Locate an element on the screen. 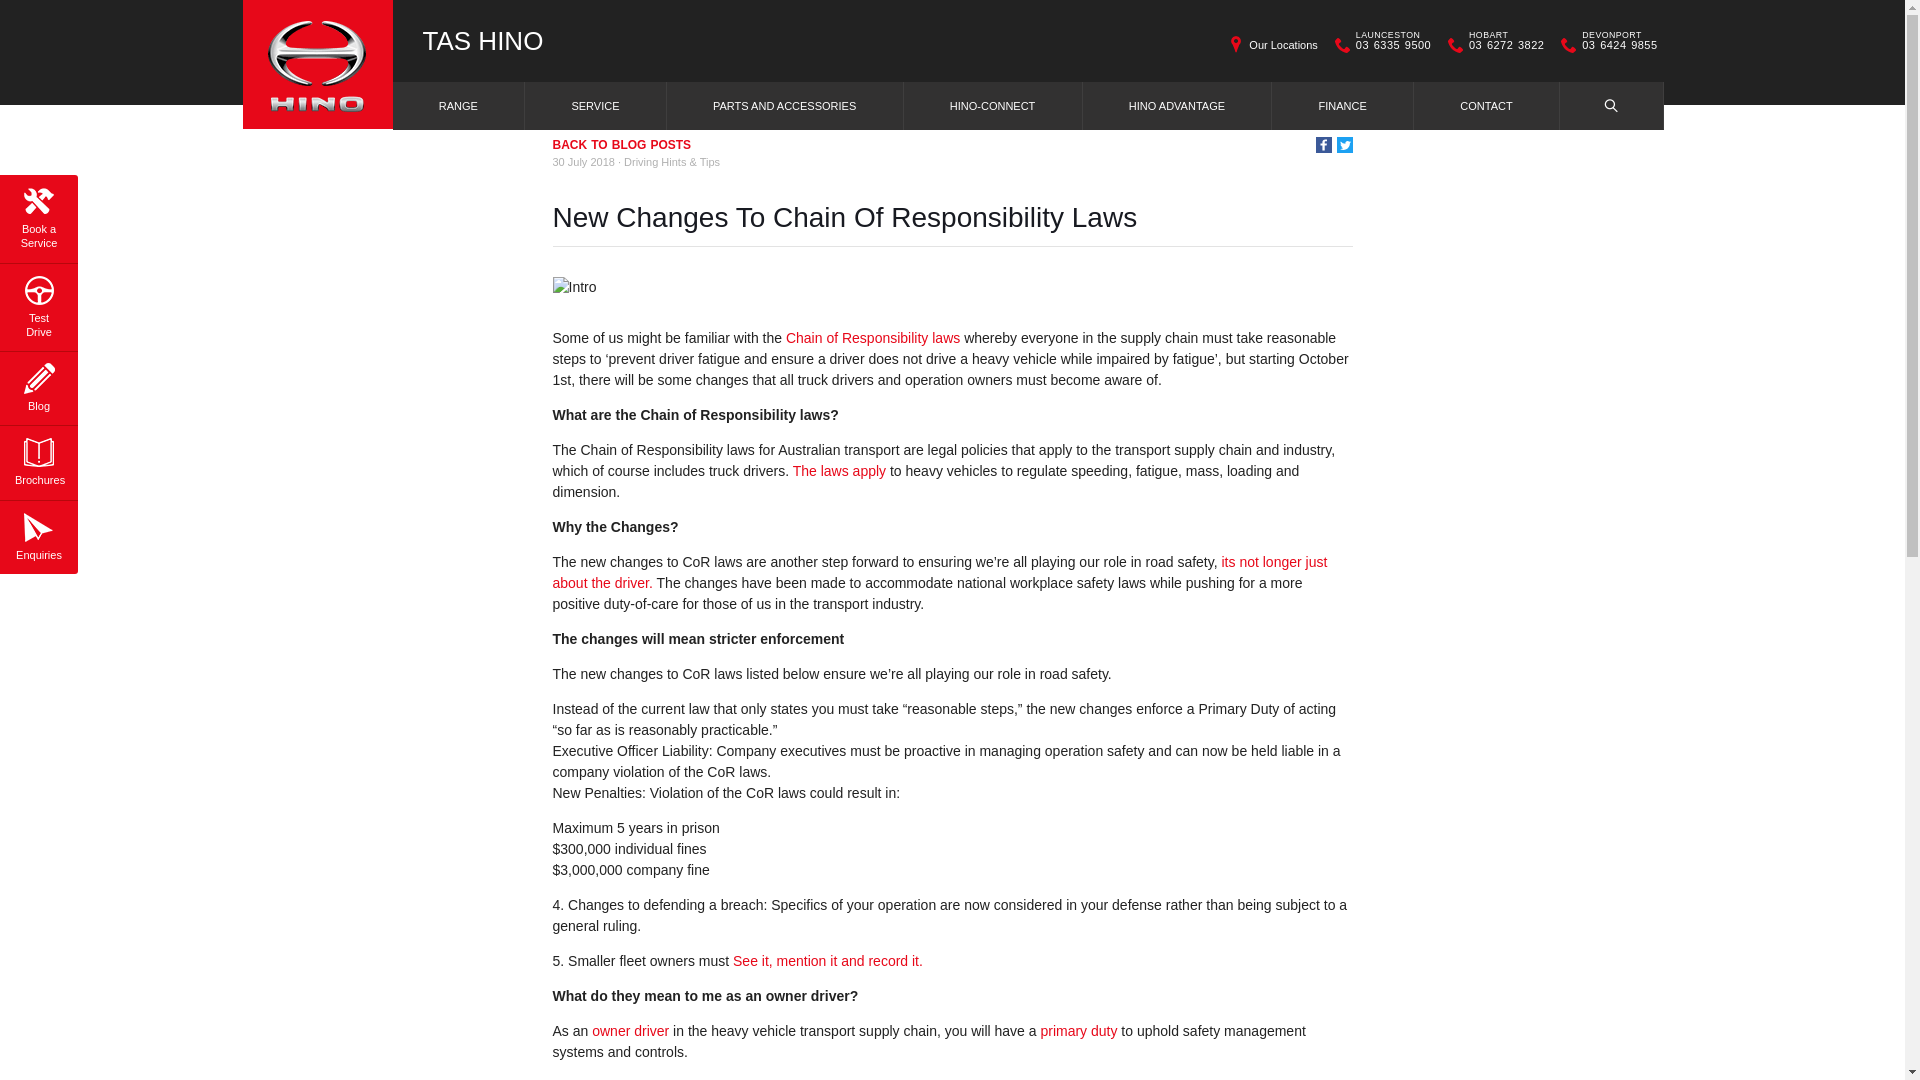 The image size is (1920, 1080). Twitter is located at coordinates (1344, 145).